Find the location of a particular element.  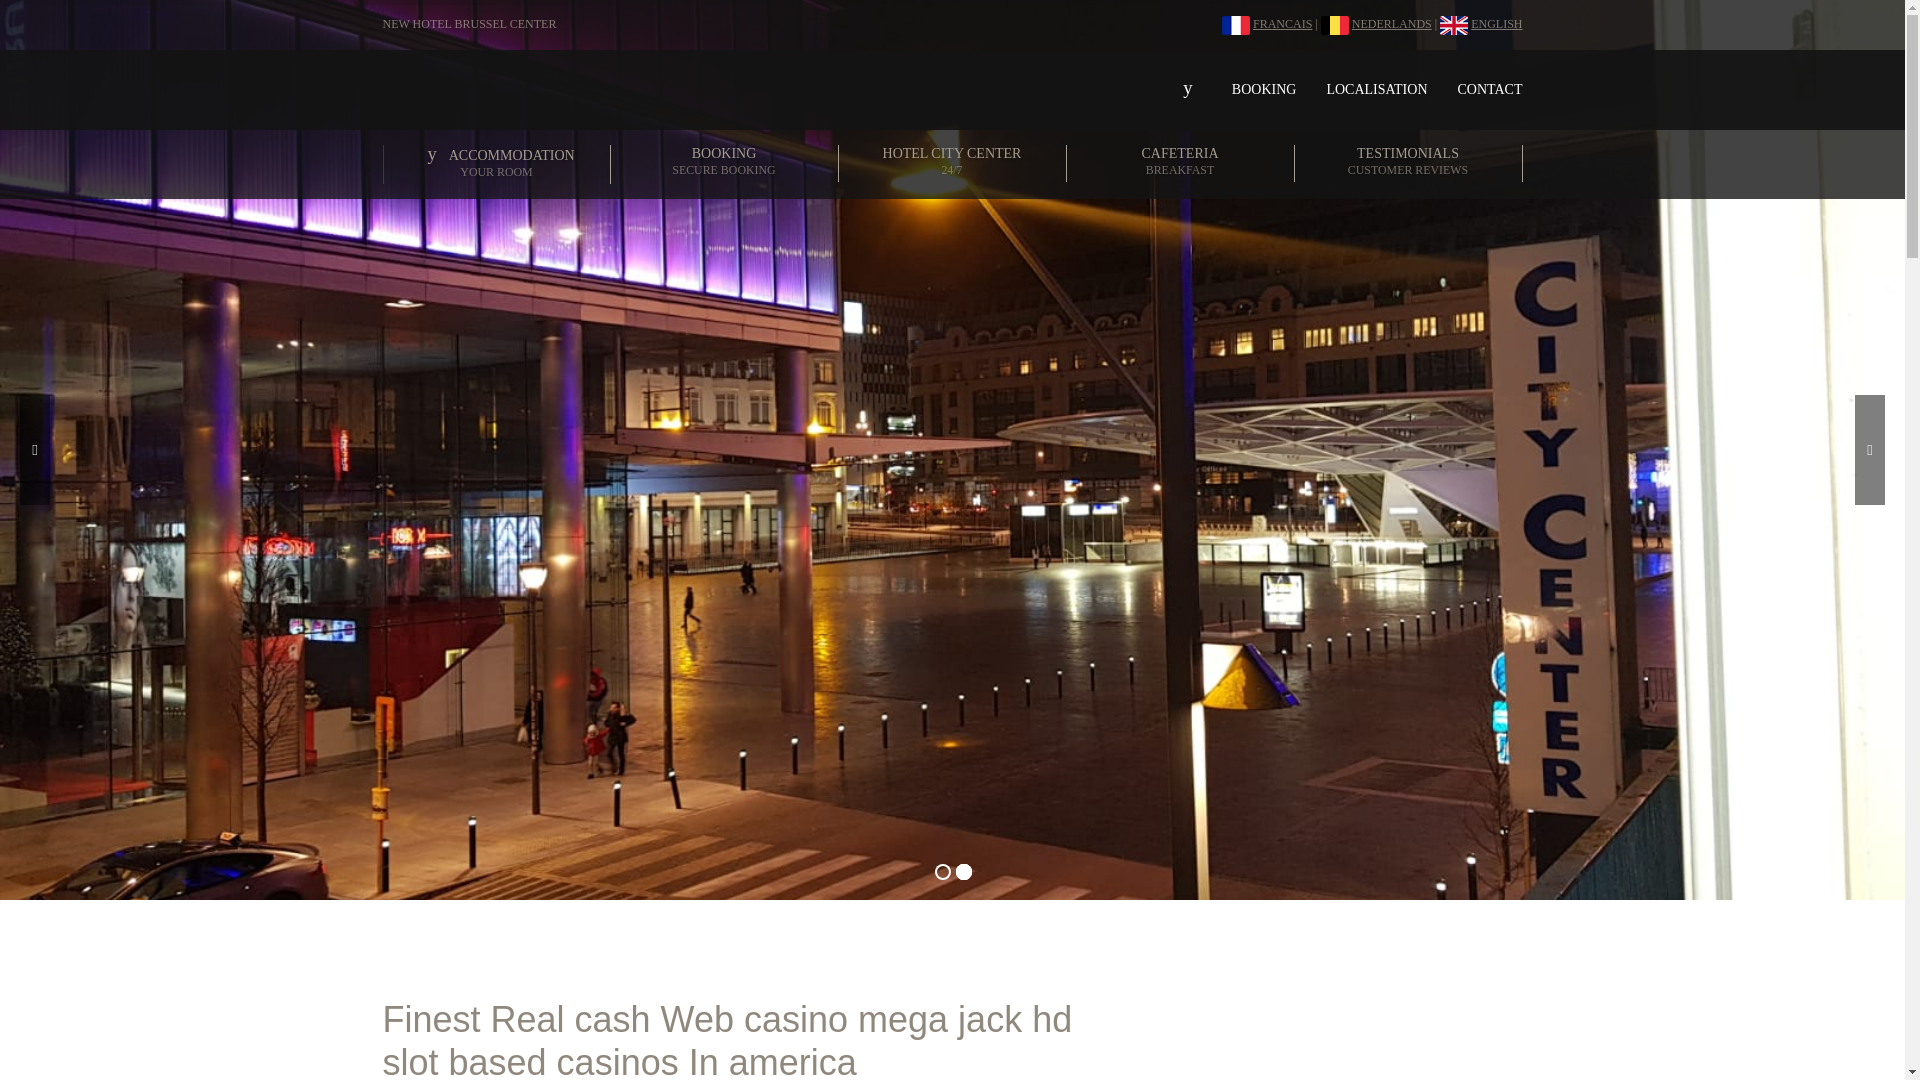

FRANCAIS is located at coordinates (1376, 89).